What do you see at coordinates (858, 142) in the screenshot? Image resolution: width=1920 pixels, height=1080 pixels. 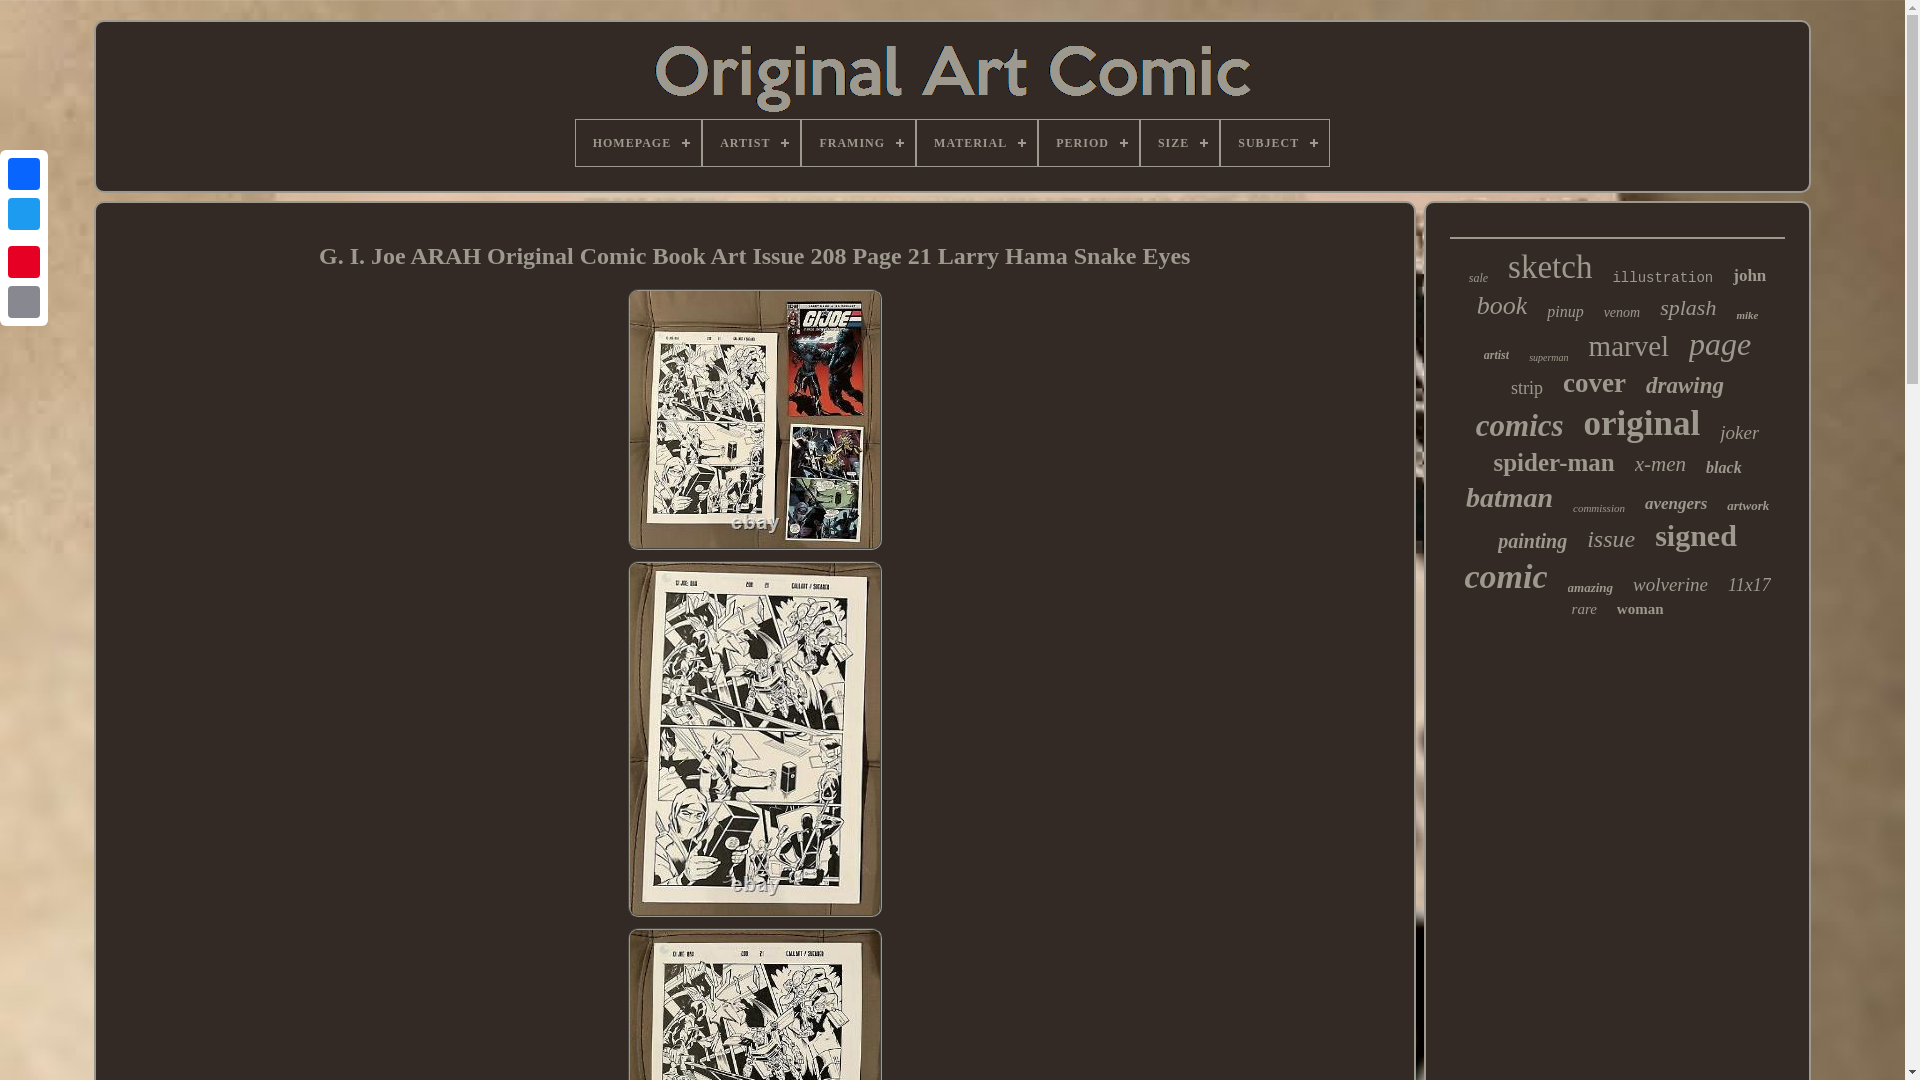 I see `FRAMING` at bounding box center [858, 142].